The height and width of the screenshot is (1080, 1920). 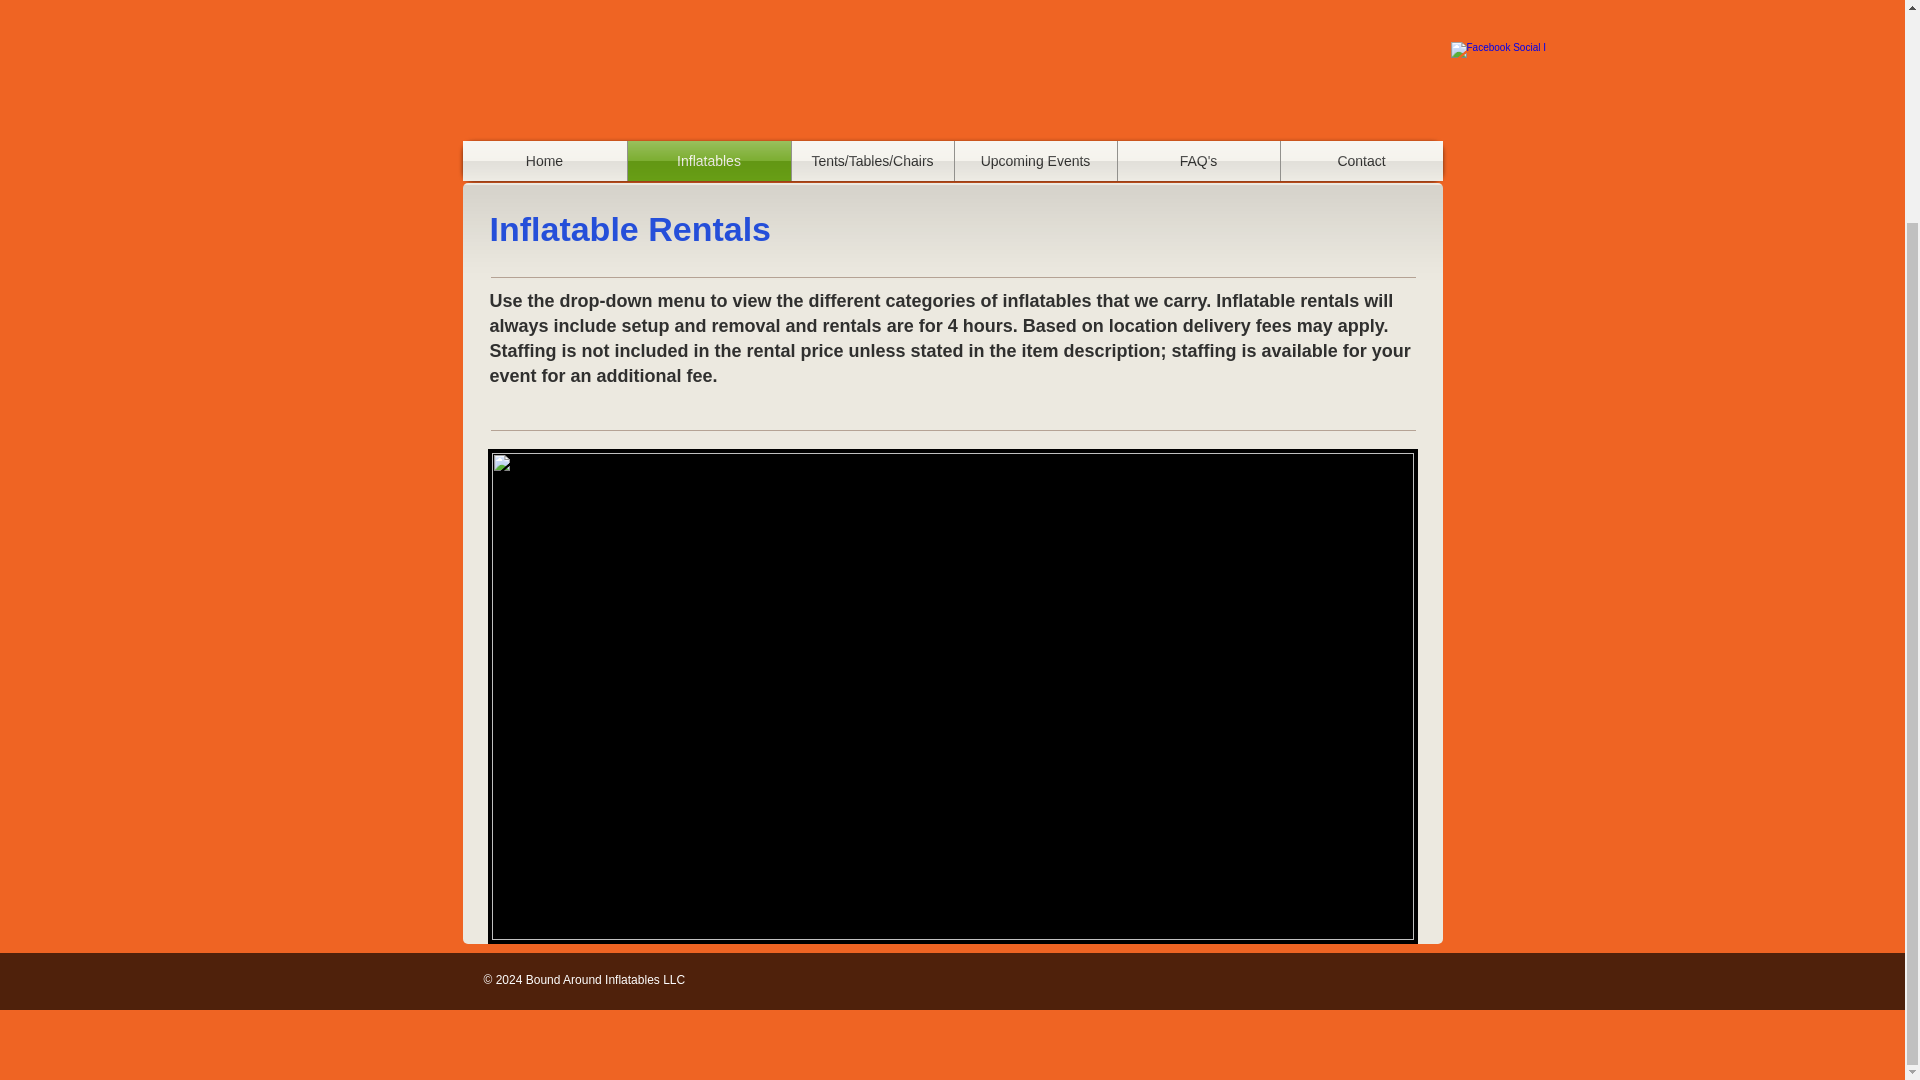 I want to click on FAQ's, so click(x=1198, y=161).